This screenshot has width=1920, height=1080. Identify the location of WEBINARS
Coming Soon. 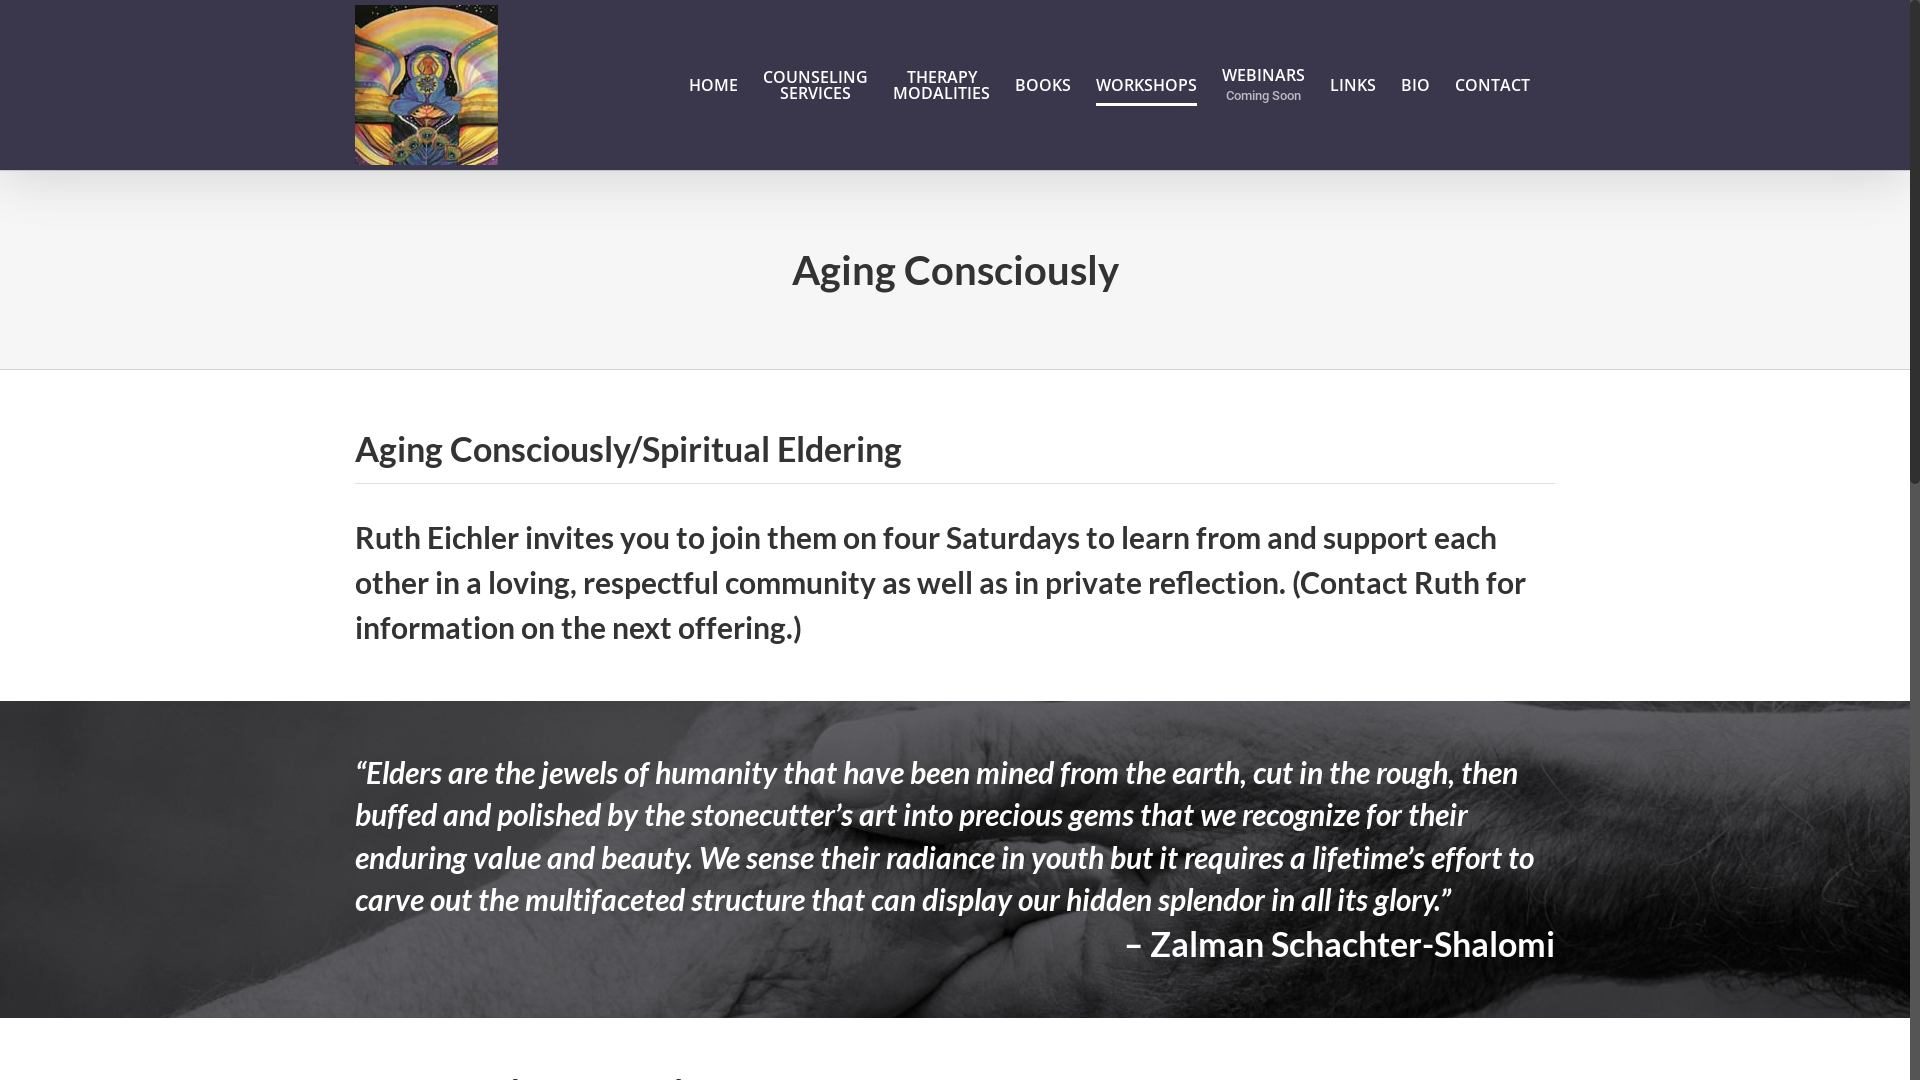
(1264, 85).